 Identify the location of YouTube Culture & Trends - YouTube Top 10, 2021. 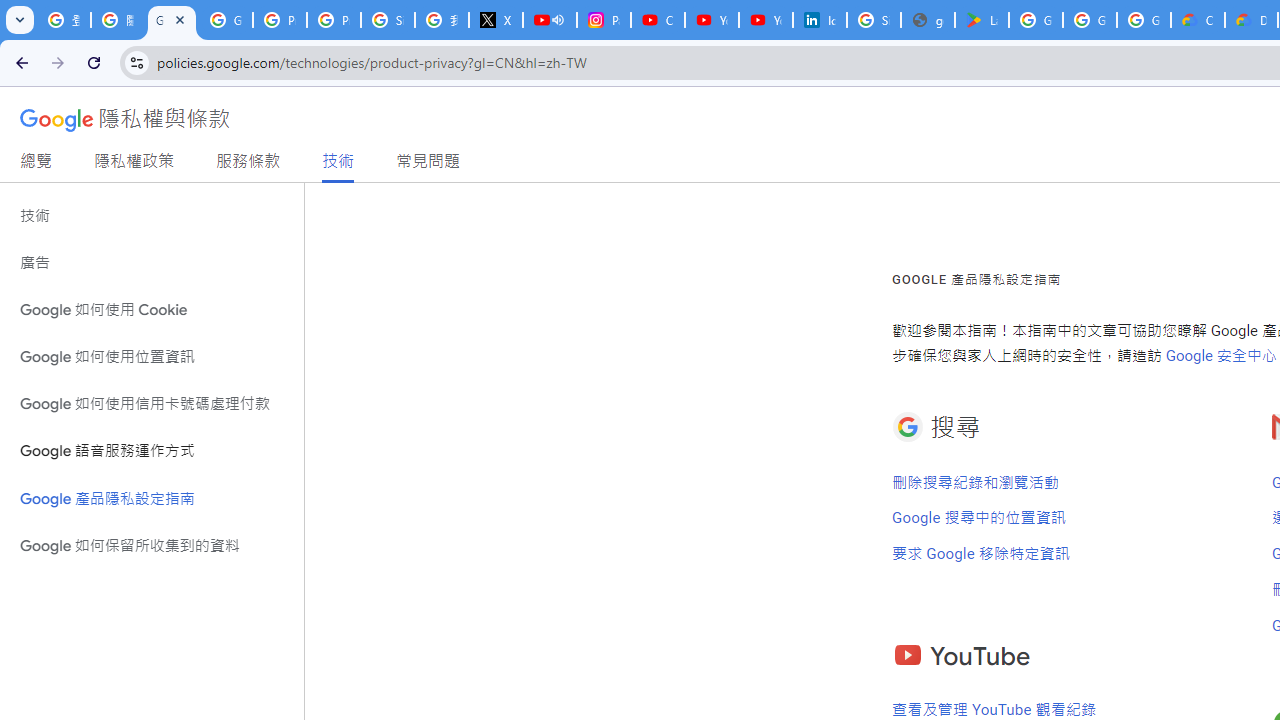
(766, 20).